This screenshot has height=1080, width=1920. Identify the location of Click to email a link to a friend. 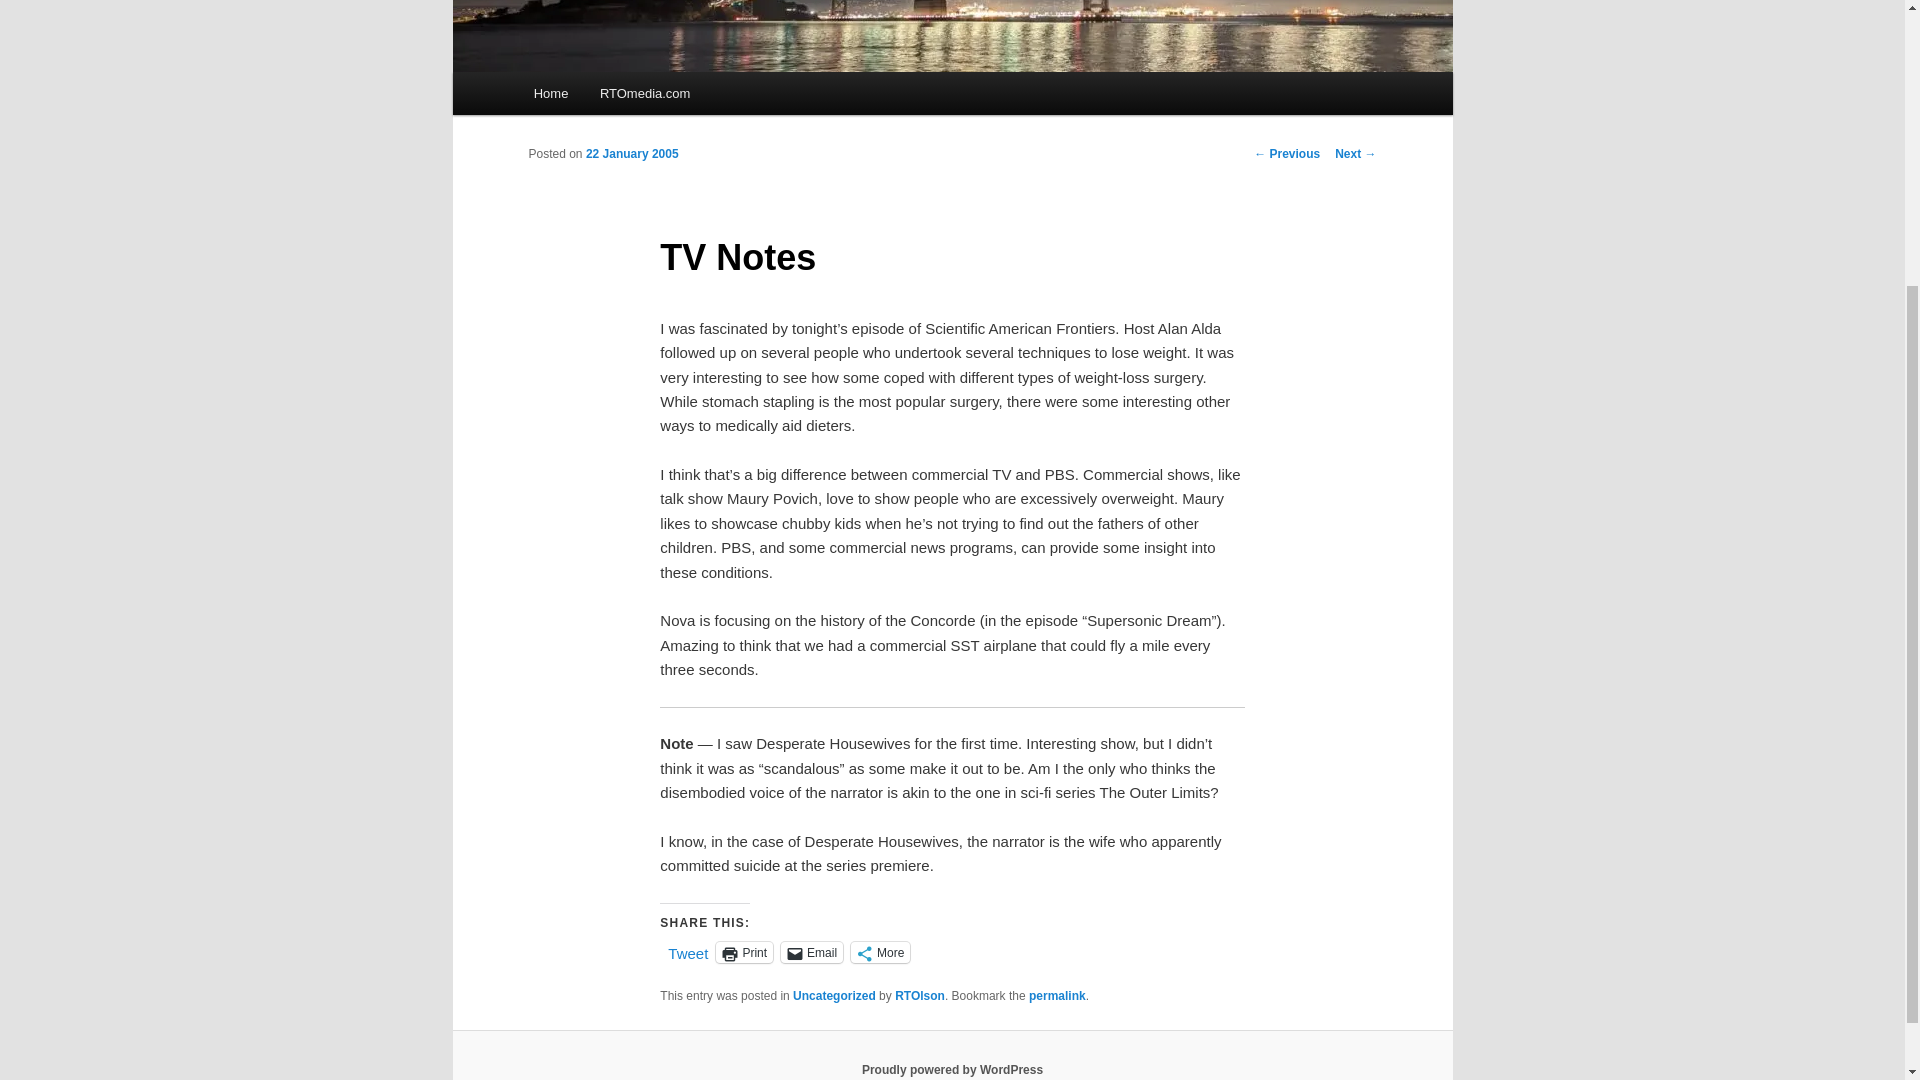
(812, 952).